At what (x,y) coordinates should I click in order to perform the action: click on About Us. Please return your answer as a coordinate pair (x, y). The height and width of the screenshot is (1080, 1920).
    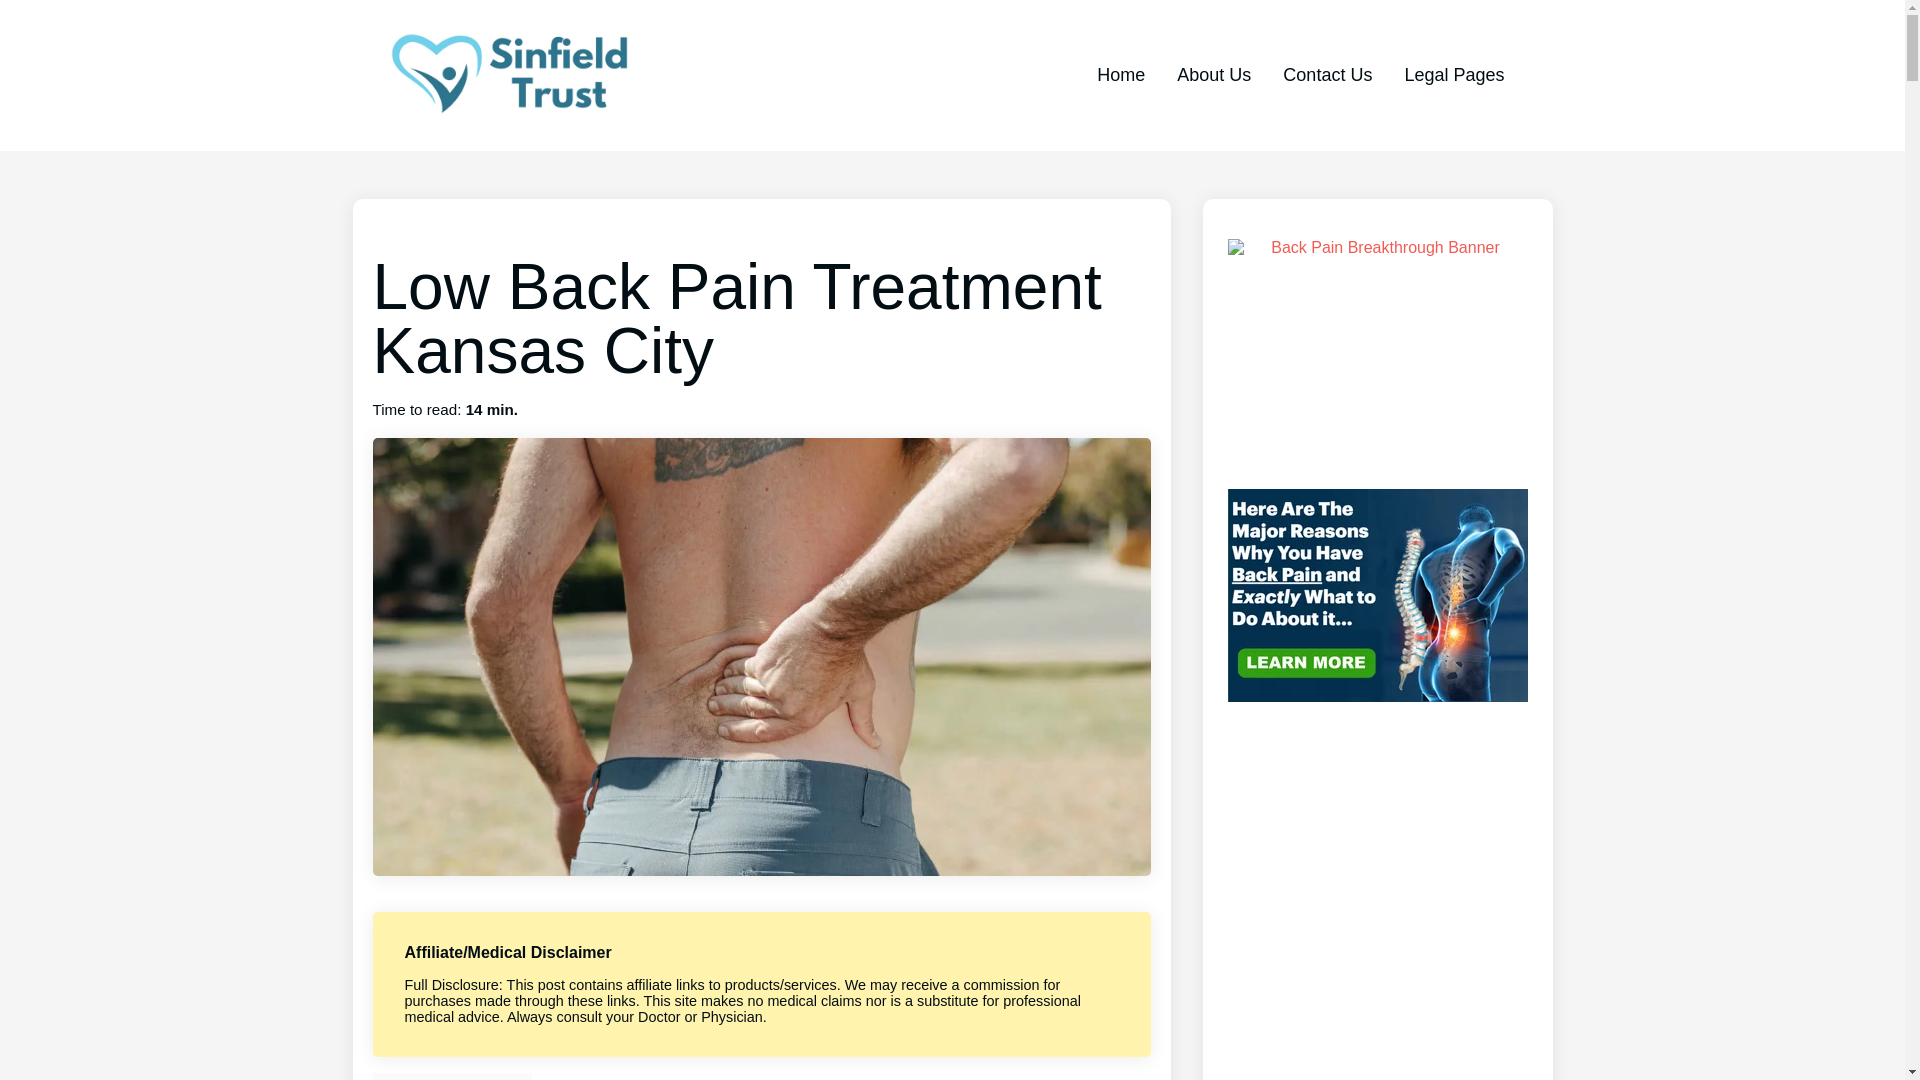
    Looking at the image, I should click on (1214, 74).